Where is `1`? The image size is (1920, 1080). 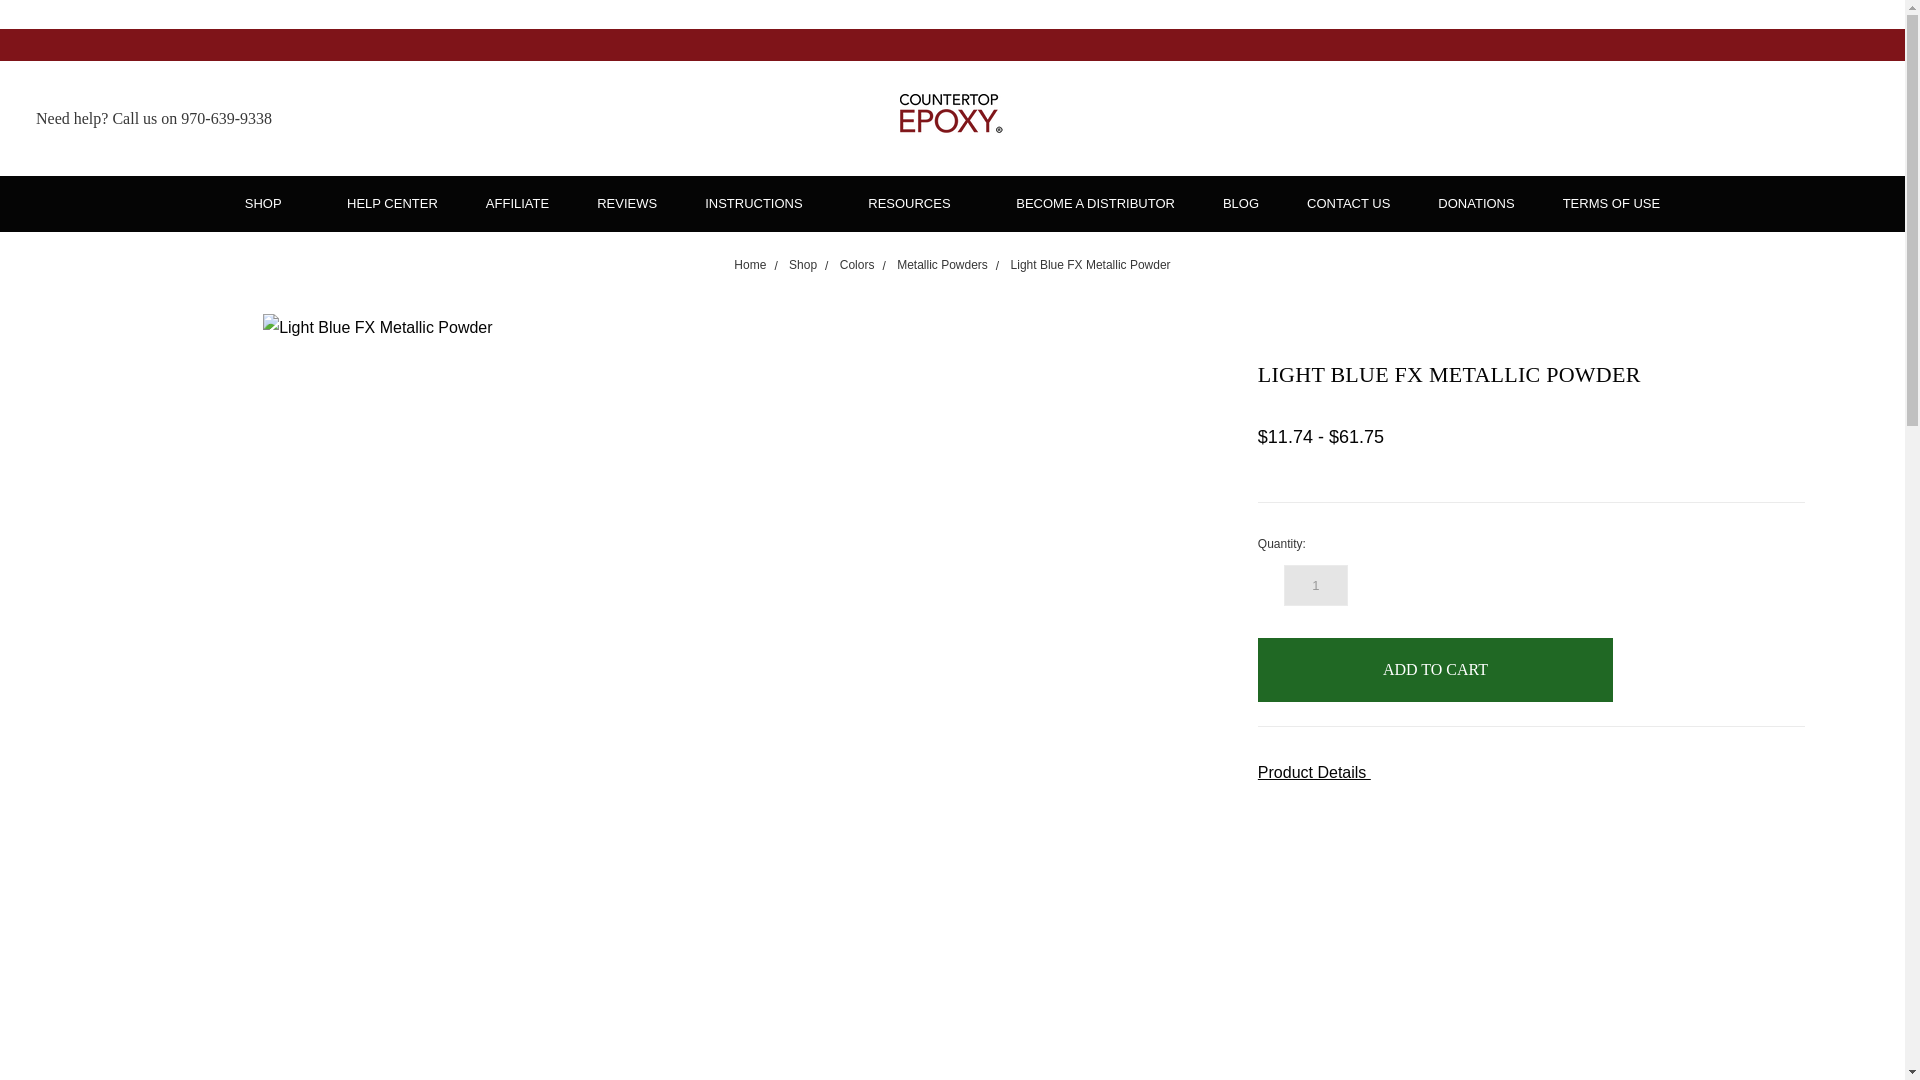
1 is located at coordinates (1316, 584).